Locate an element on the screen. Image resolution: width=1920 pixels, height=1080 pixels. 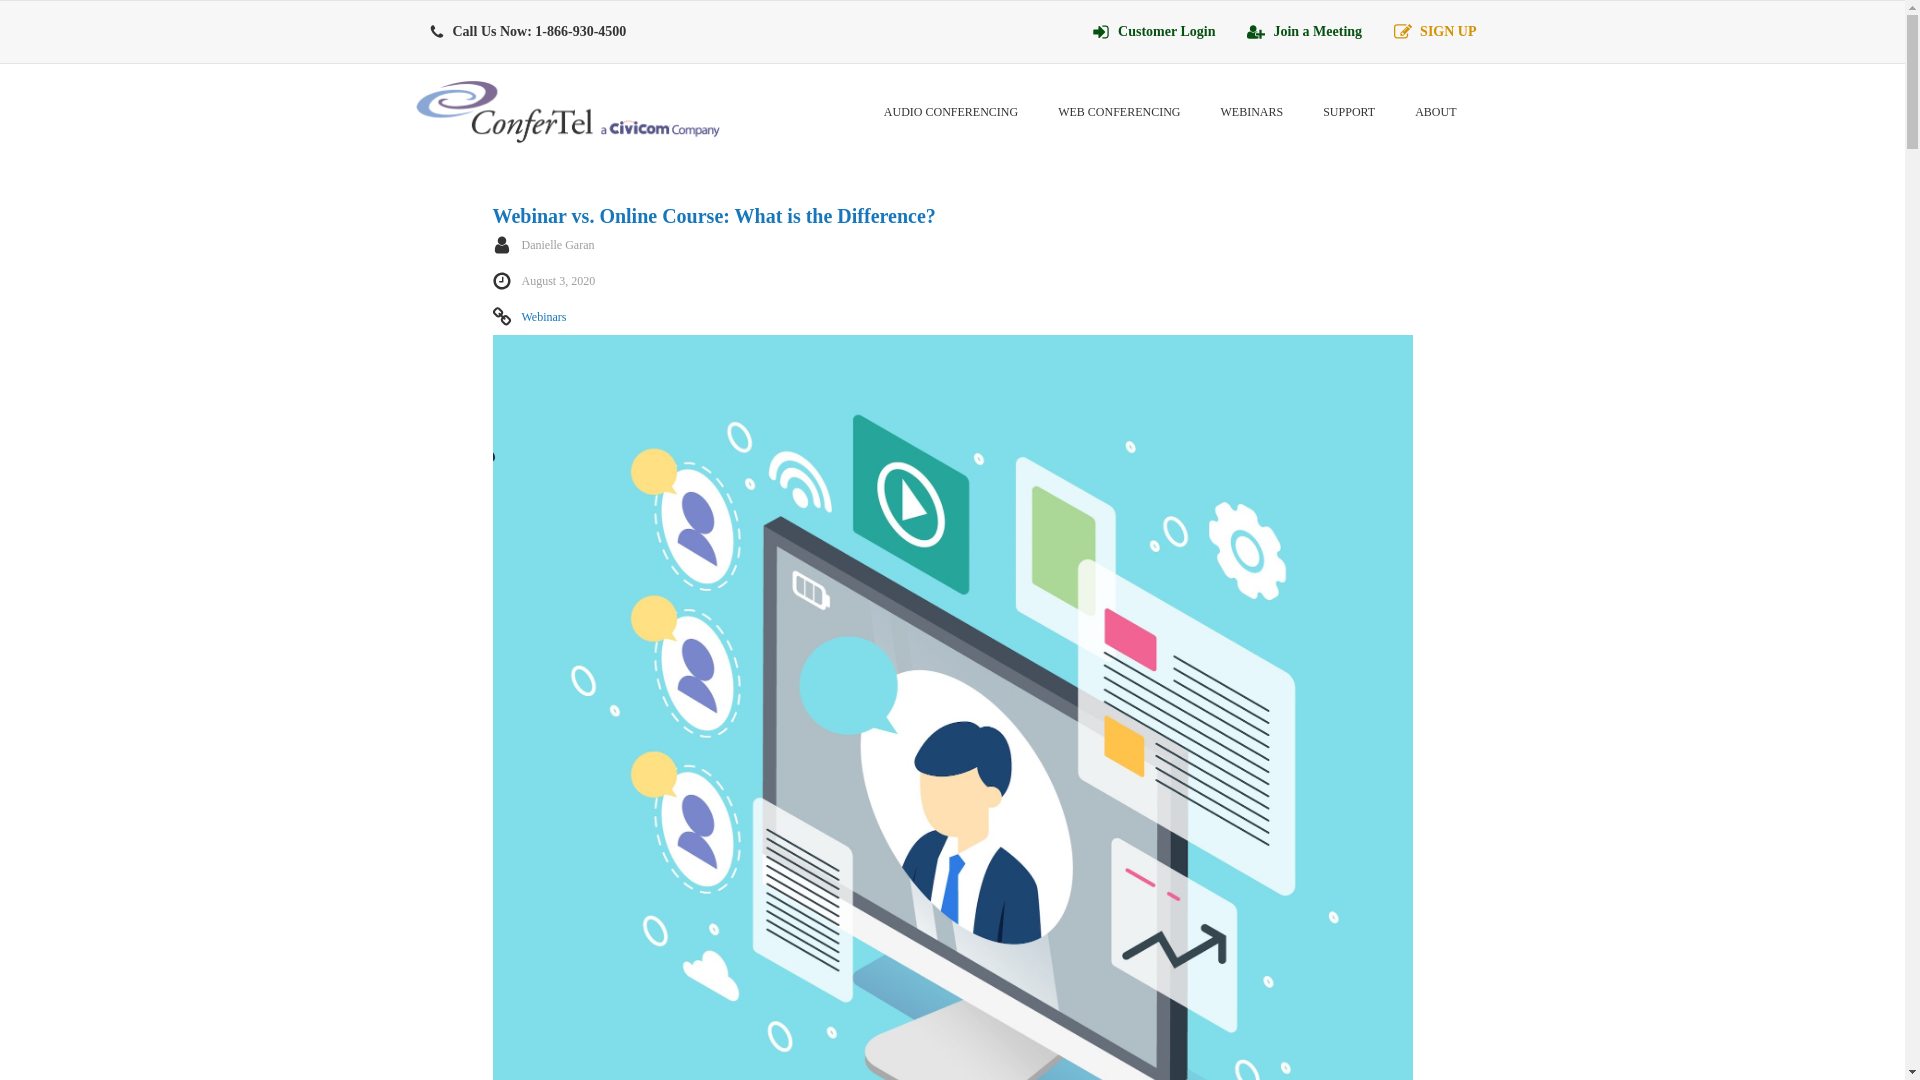
AUDIO CONFERENCING is located at coordinates (951, 112).